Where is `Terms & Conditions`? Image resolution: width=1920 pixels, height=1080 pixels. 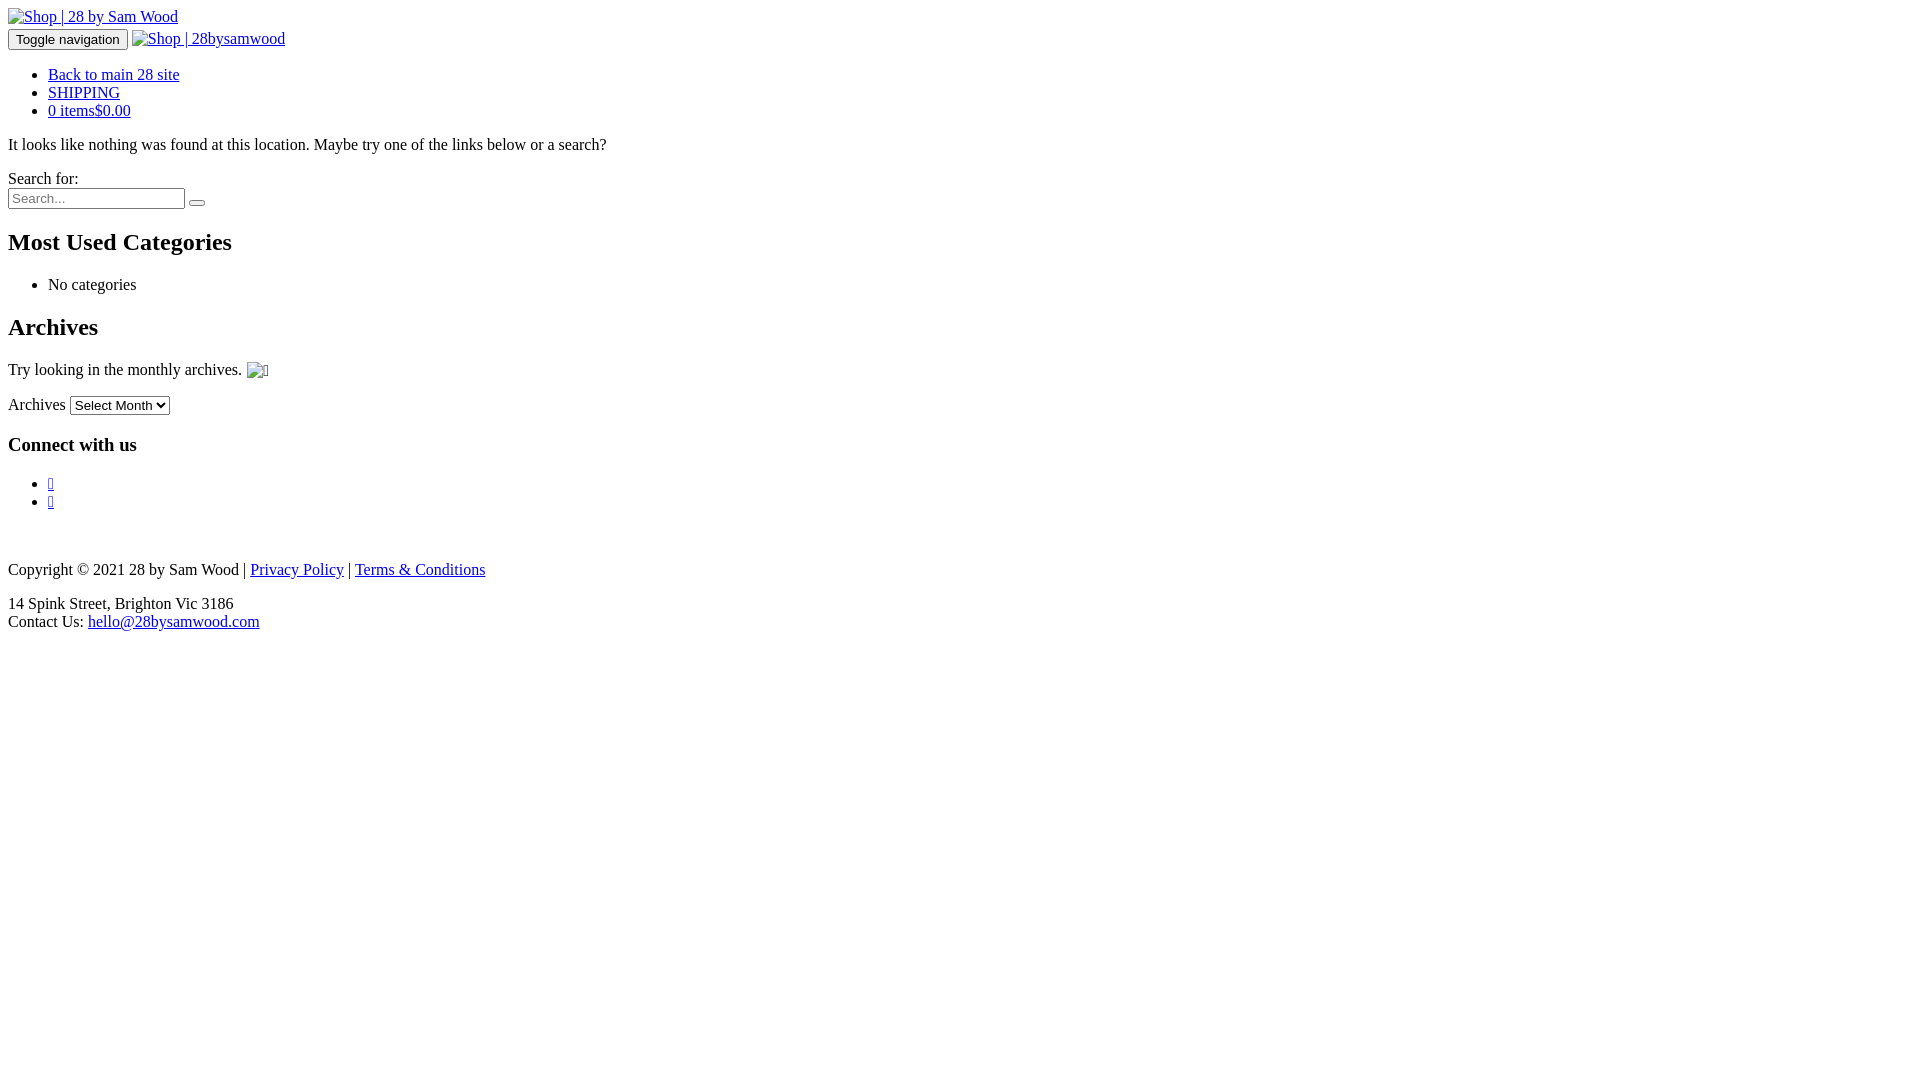
Terms & Conditions is located at coordinates (420, 570).